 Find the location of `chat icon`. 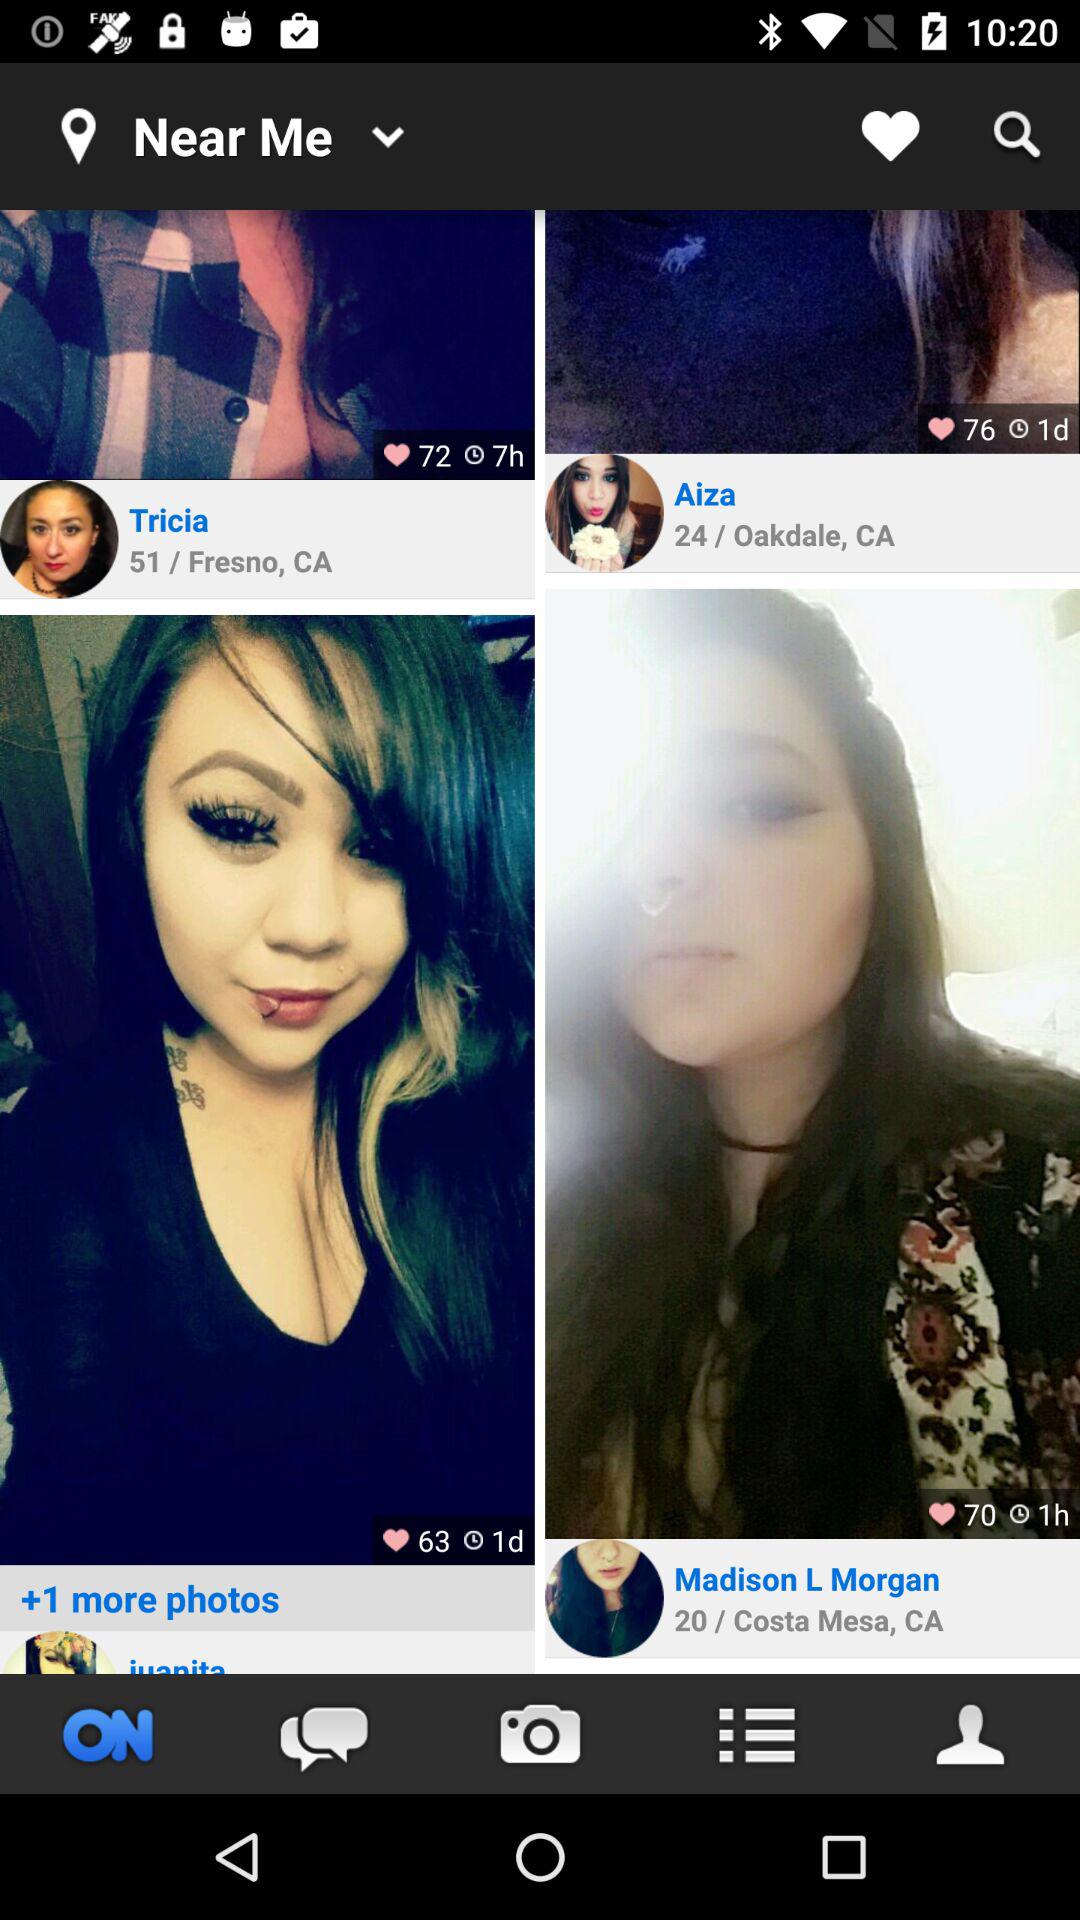

chat icon is located at coordinates (324, 1734).